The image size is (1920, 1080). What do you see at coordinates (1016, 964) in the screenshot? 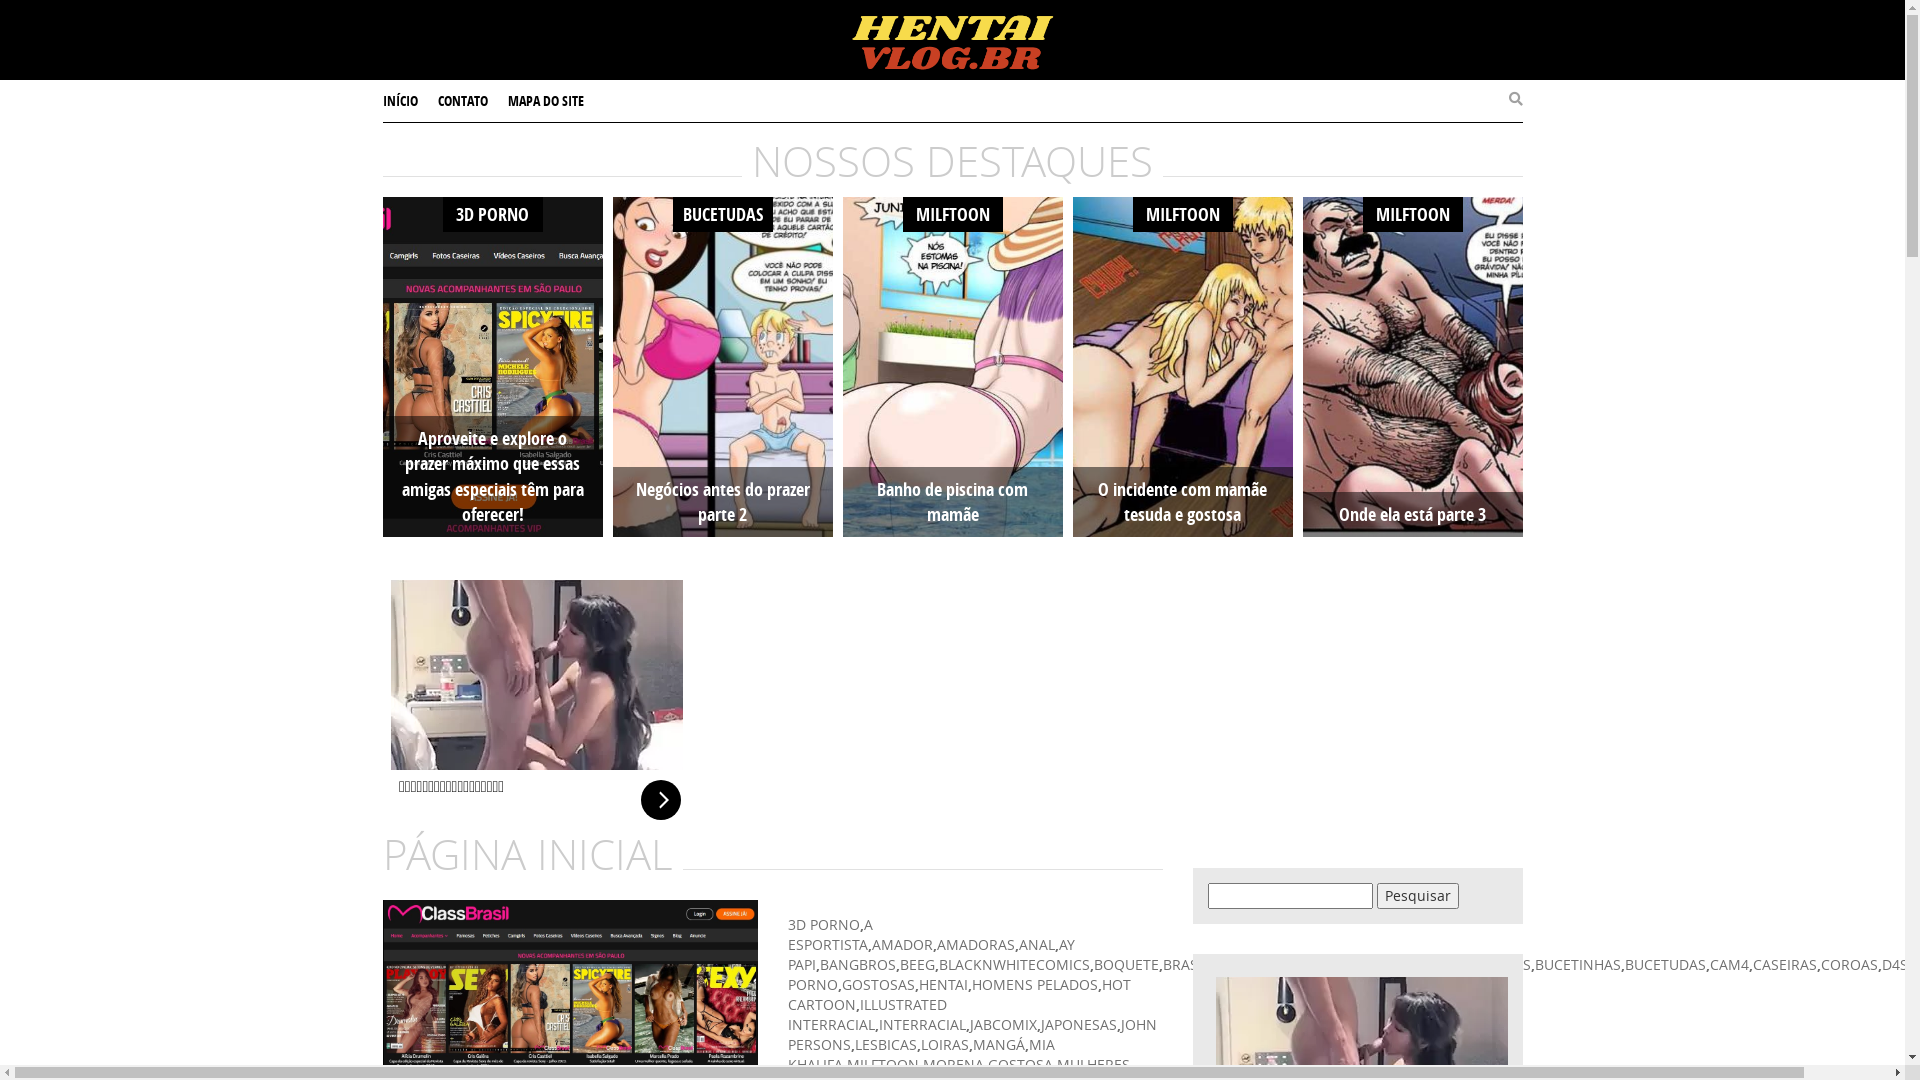
I see `BLACKNWHITECOMICS,` at bounding box center [1016, 964].